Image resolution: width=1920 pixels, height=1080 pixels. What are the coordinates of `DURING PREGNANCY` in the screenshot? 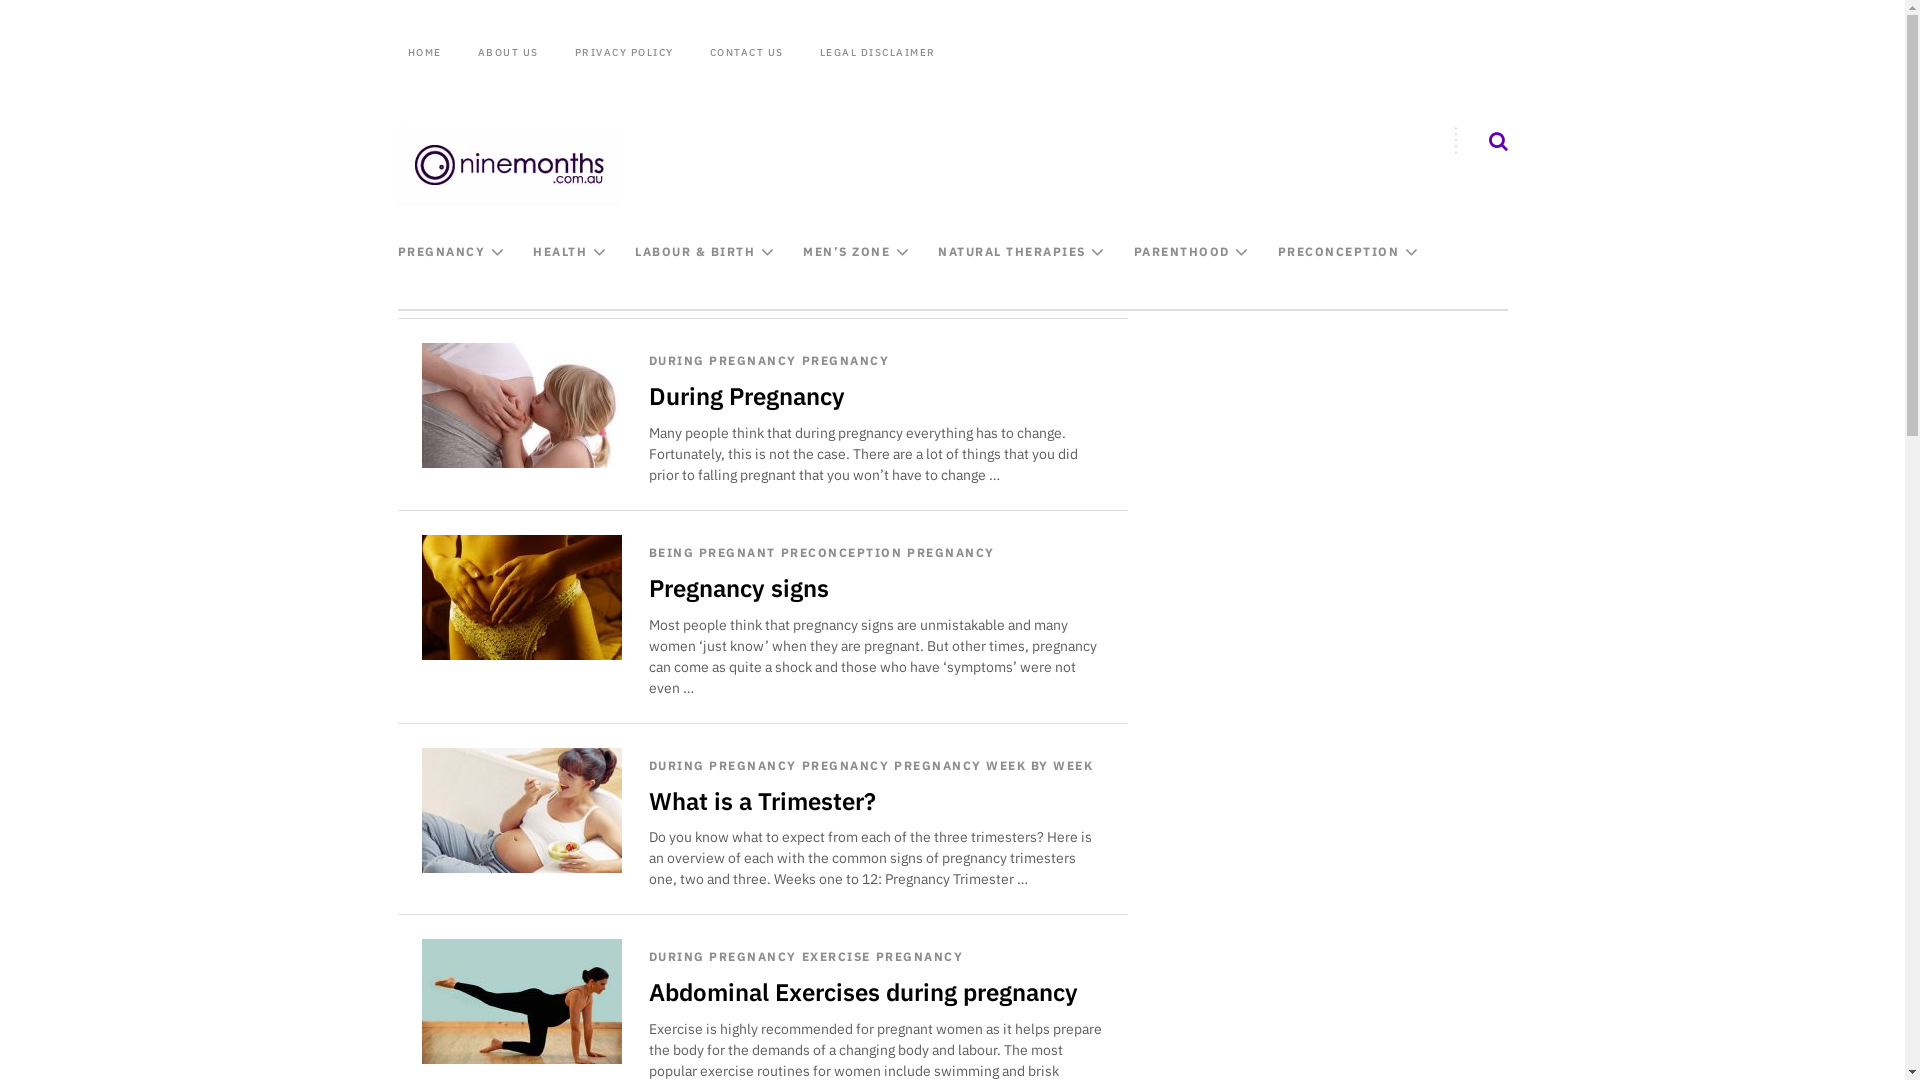 It's located at (723, 766).